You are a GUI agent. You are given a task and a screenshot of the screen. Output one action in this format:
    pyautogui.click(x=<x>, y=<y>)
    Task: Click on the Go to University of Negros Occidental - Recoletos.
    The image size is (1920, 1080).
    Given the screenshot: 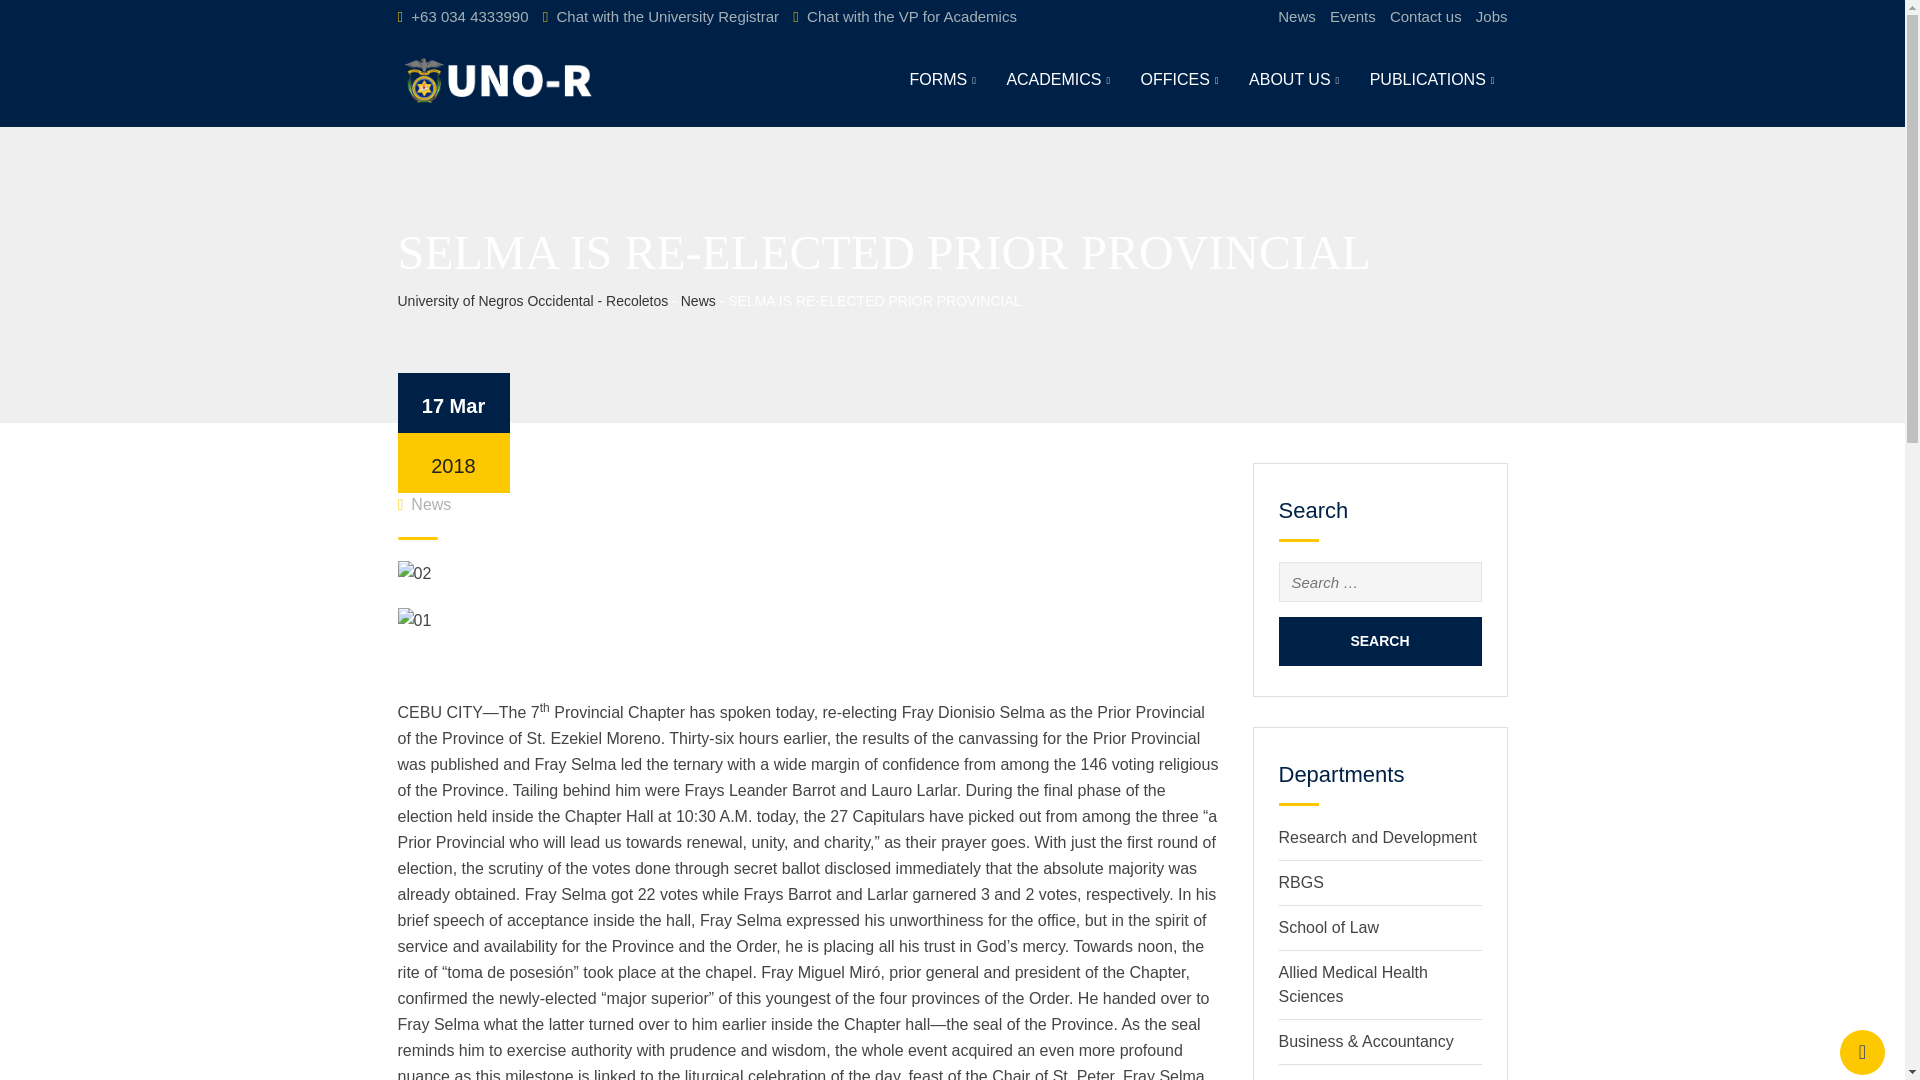 What is the action you would take?
    pyautogui.click(x=532, y=300)
    